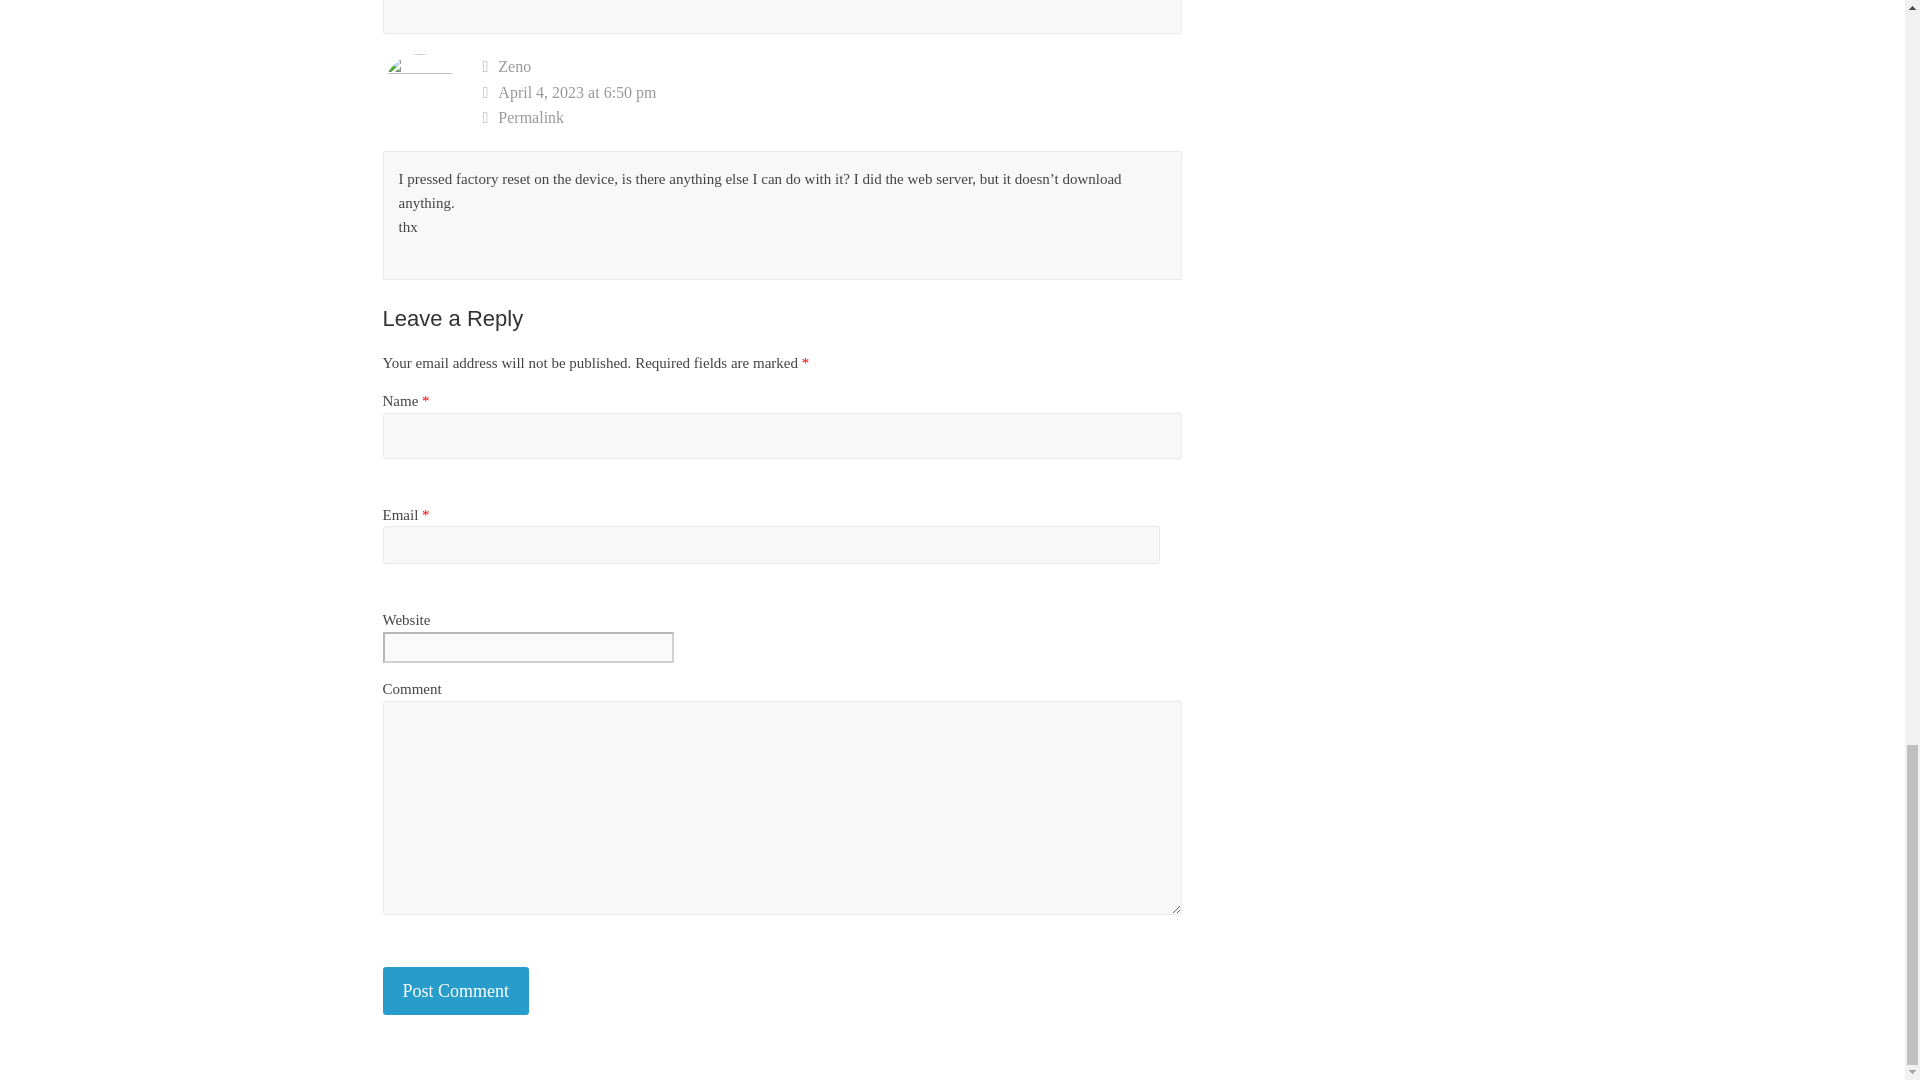 The image size is (1920, 1080). I want to click on Permalink, so click(832, 117).